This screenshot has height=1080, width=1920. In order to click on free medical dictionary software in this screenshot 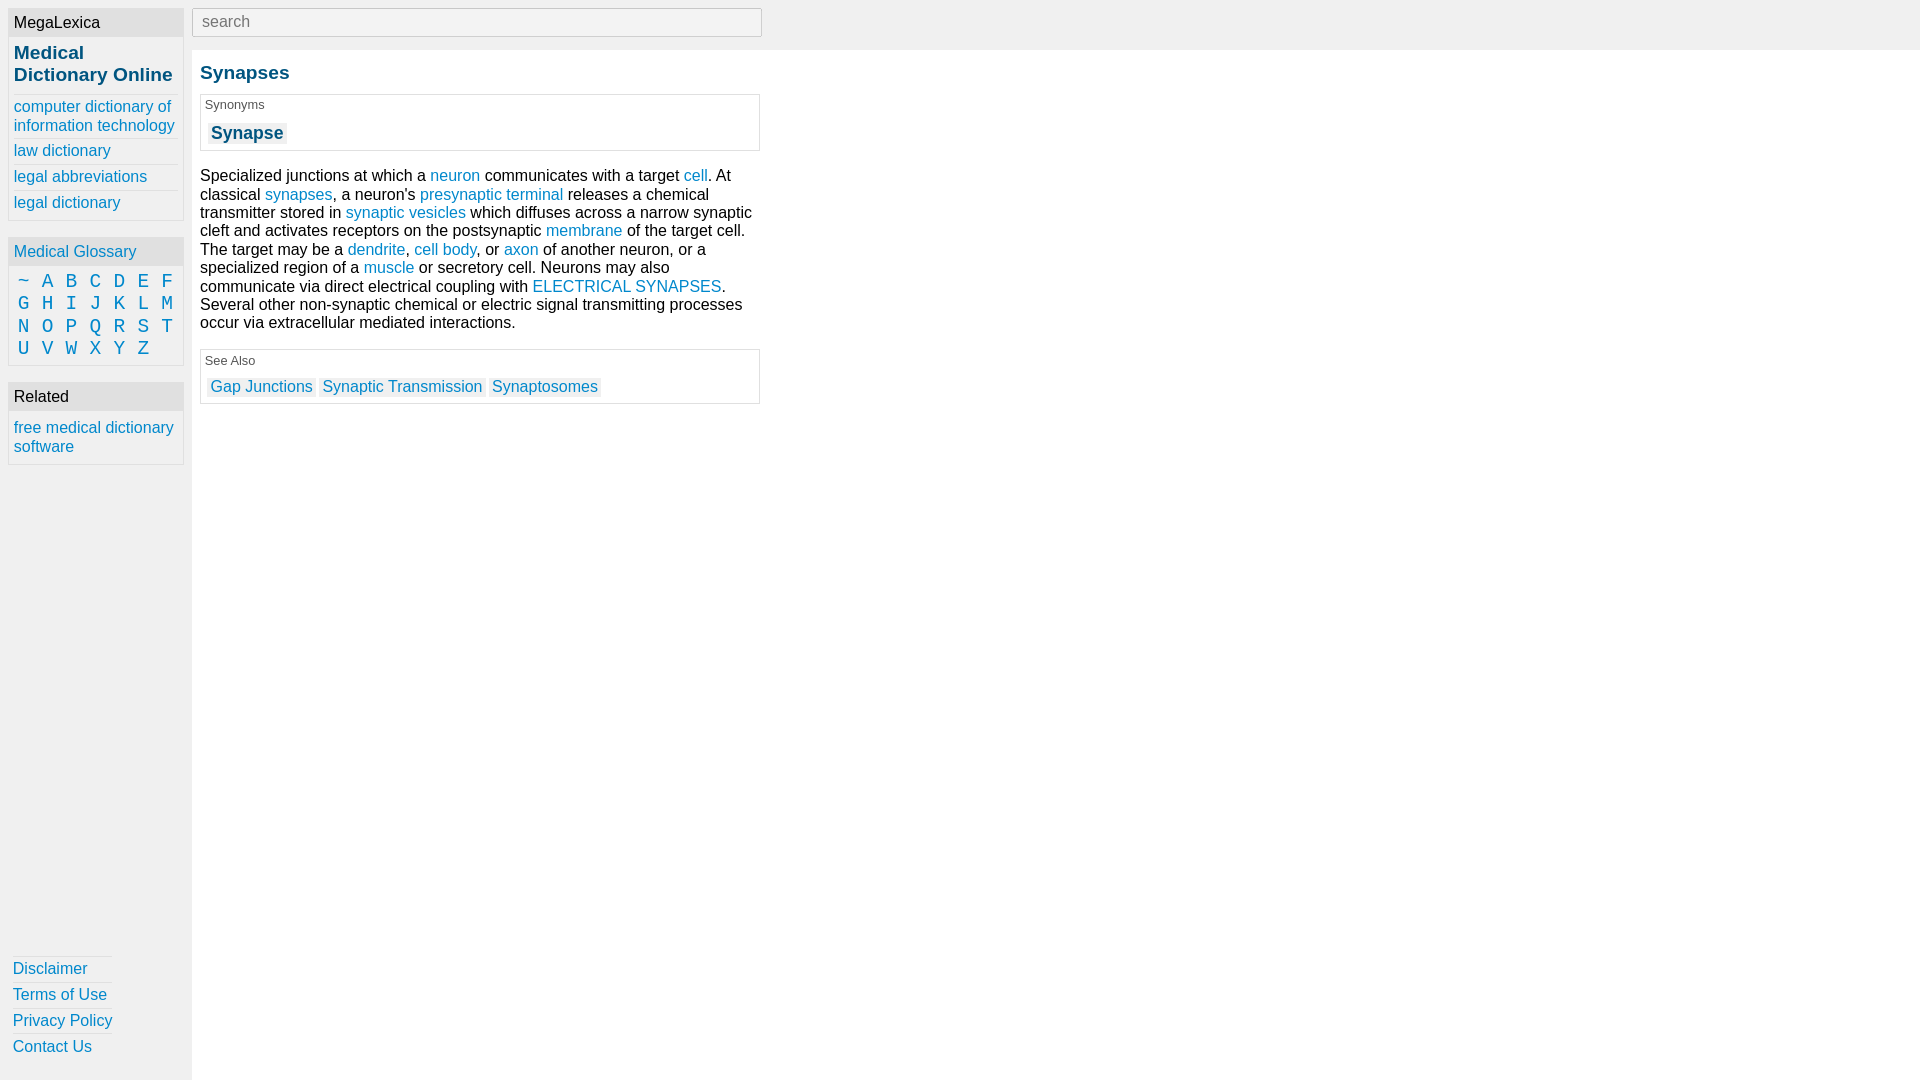, I will do `click(96, 437)`.